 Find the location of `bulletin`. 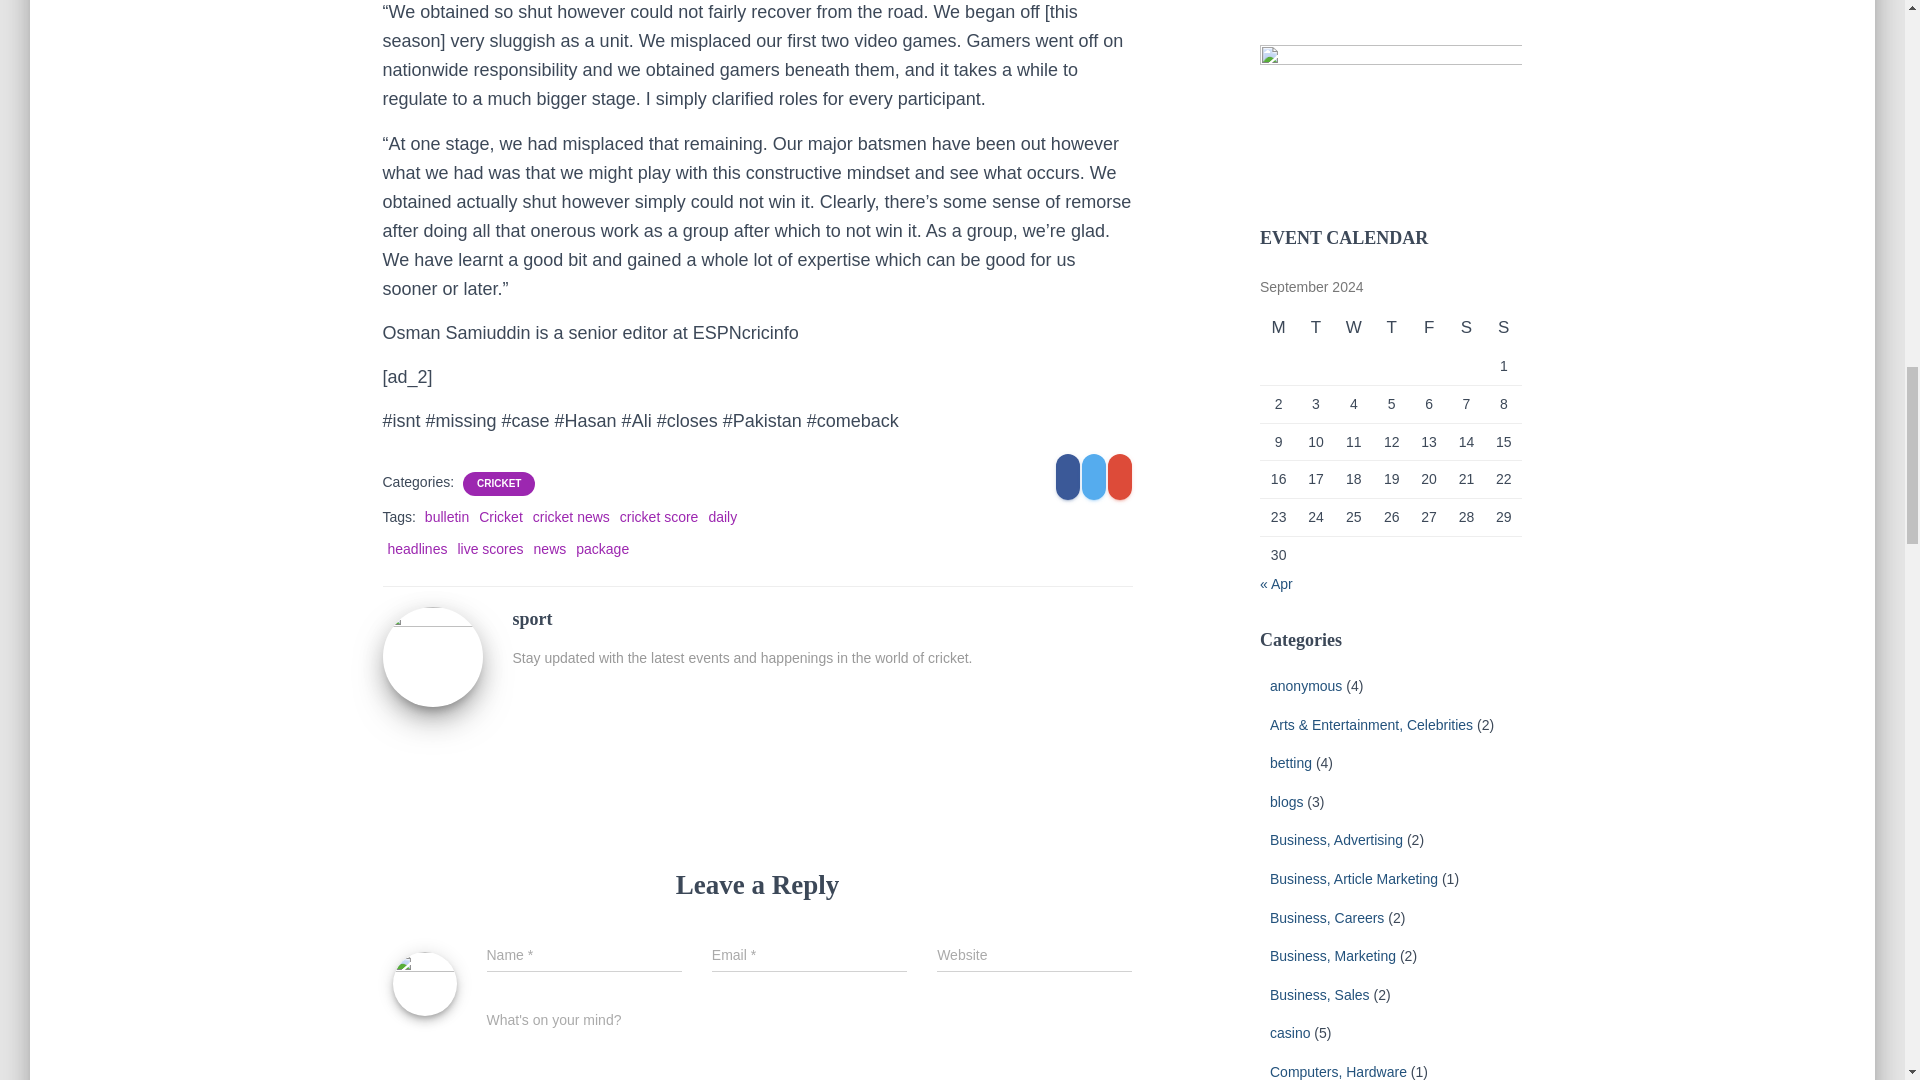

bulletin is located at coordinates (446, 516).